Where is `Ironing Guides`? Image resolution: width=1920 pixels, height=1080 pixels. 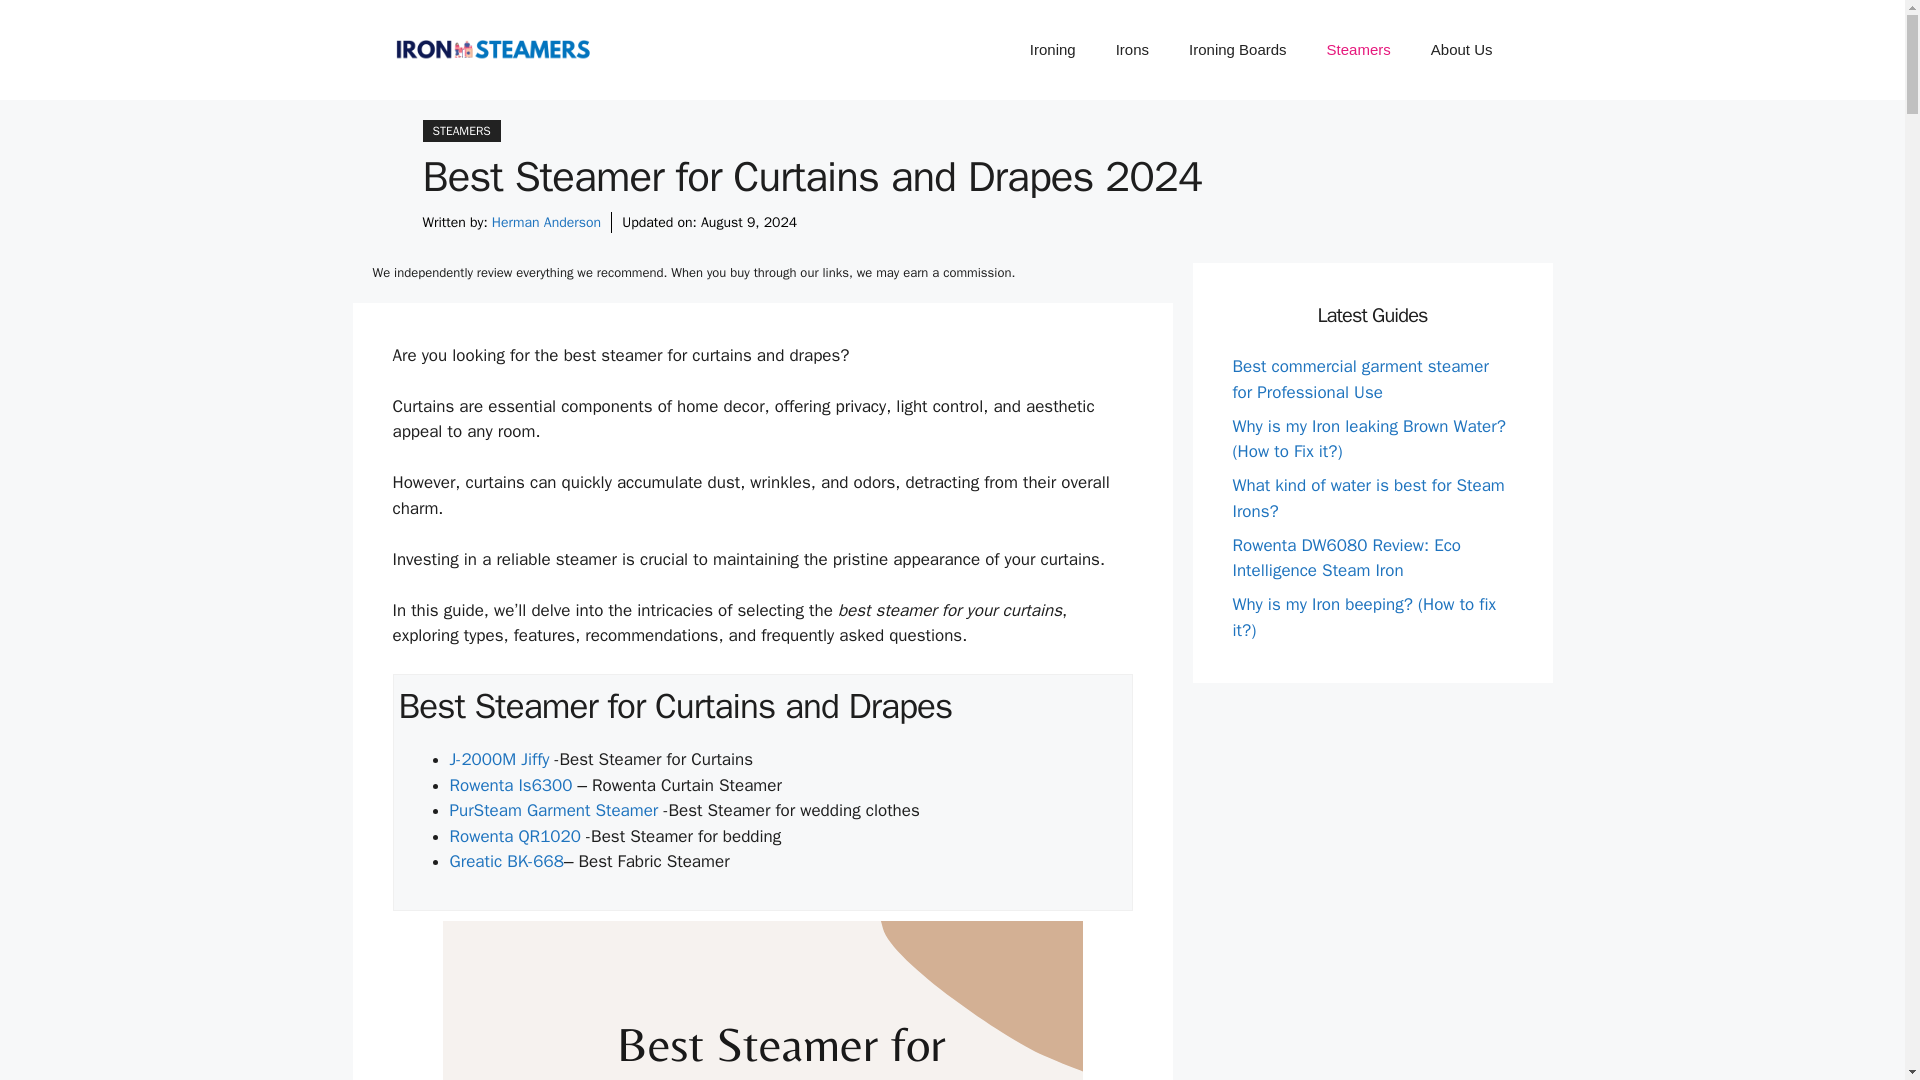 Ironing Guides is located at coordinates (1052, 50).